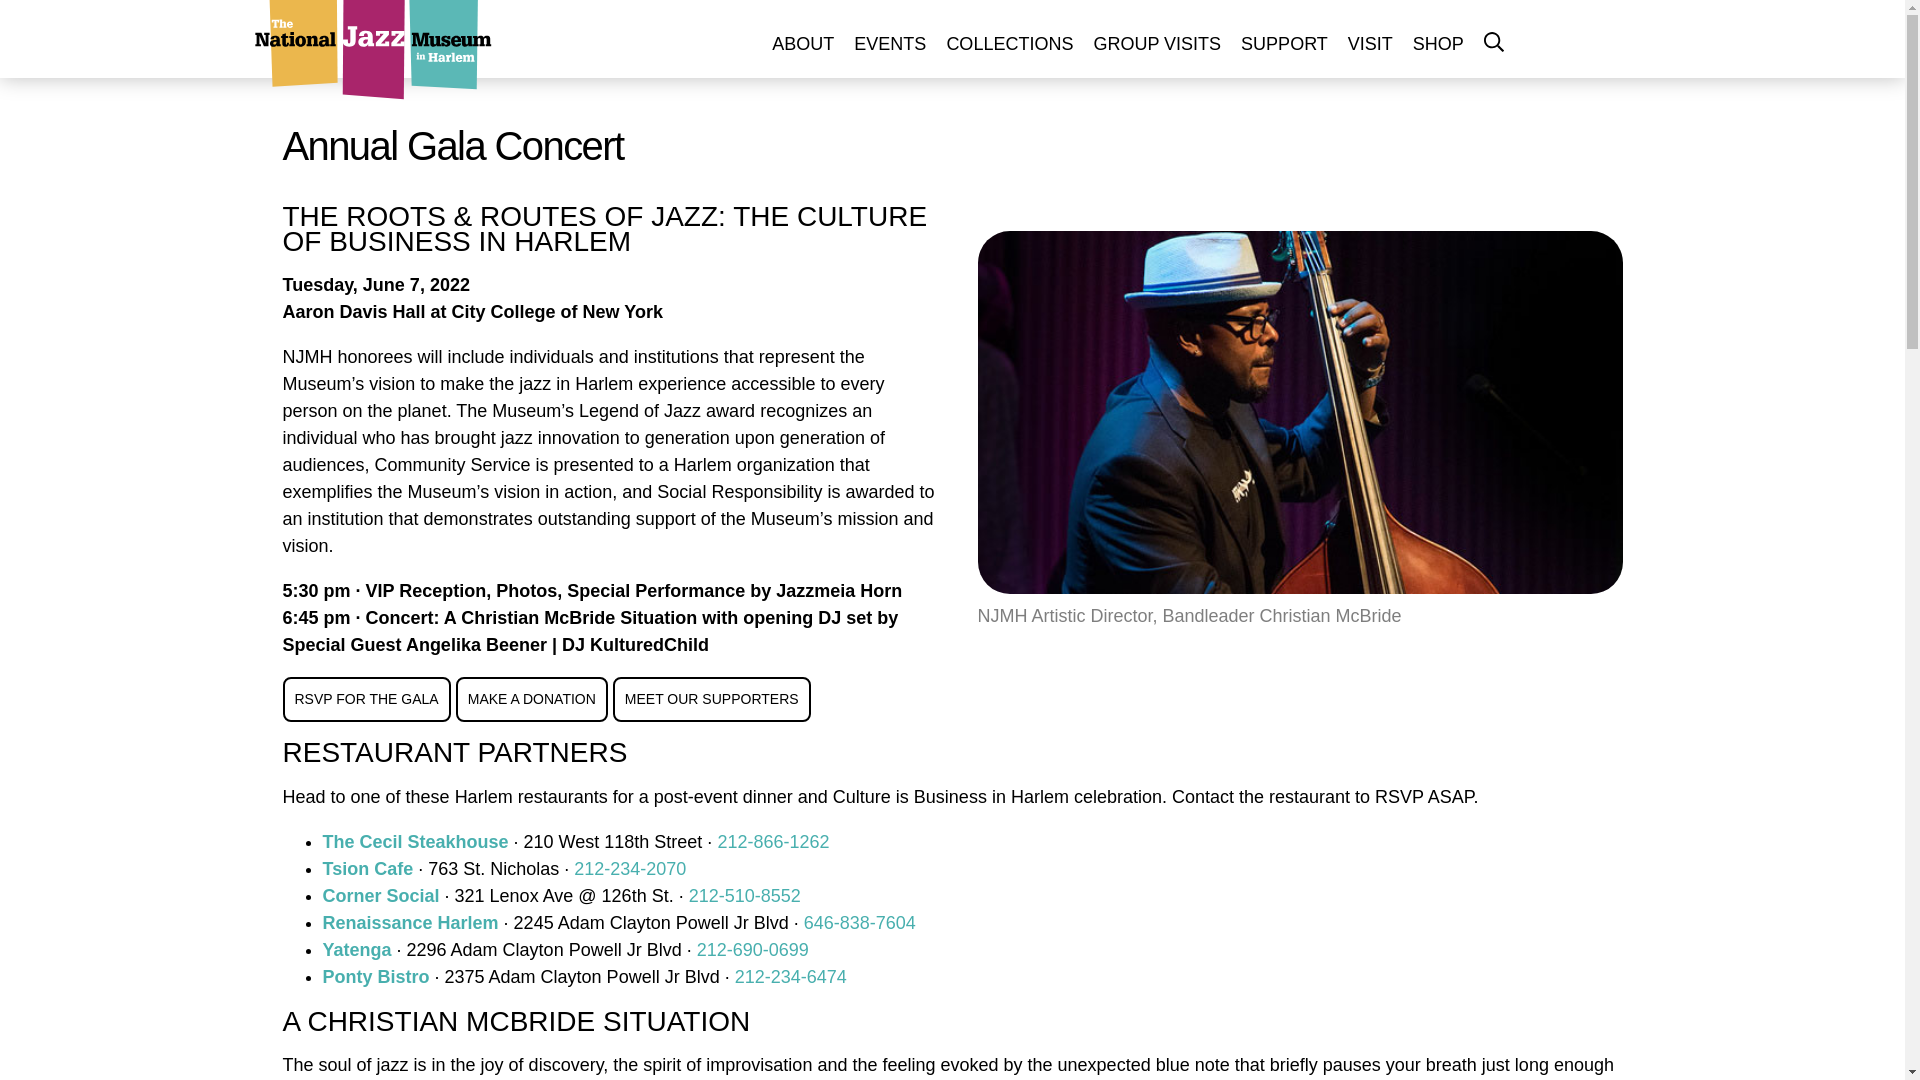  I want to click on MAKE A DONATION, so click(532, 700).